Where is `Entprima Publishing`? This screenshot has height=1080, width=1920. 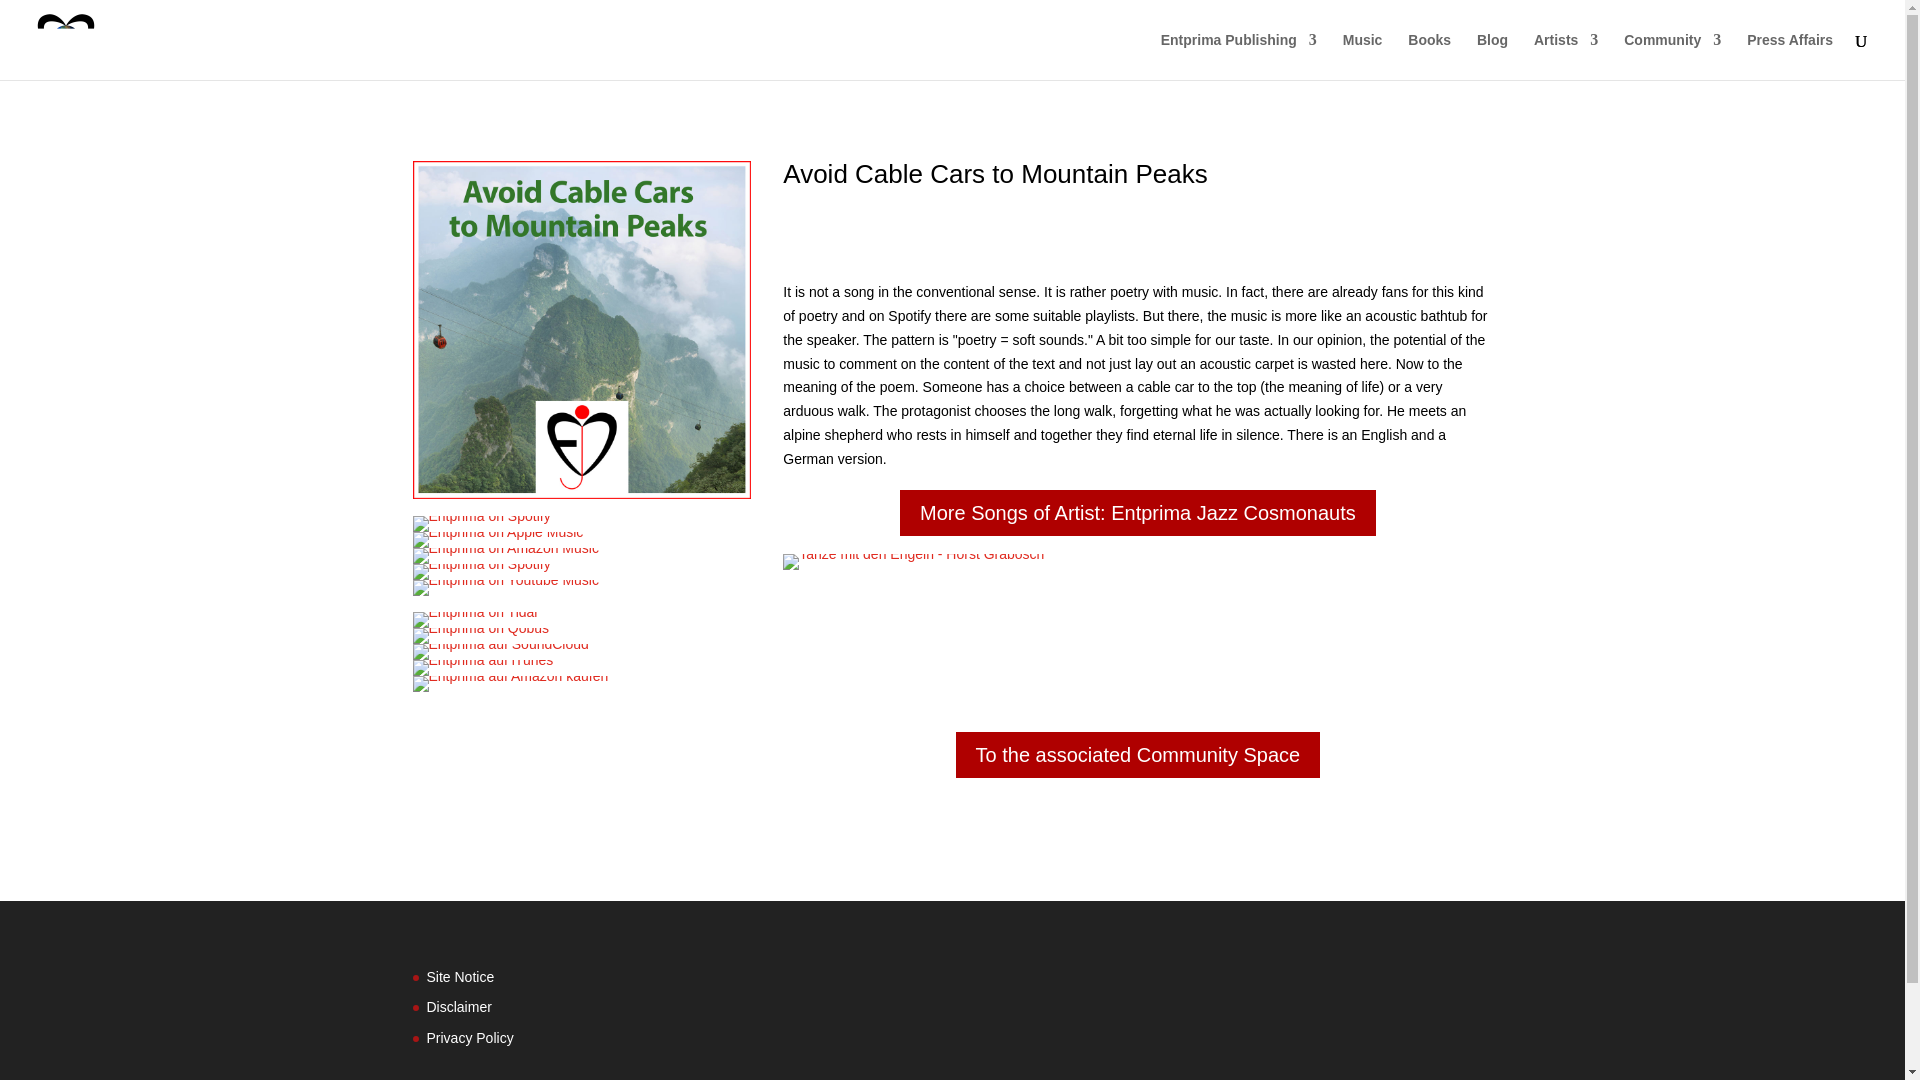
Entprima Publishing is located at coordinates (1239, 56).